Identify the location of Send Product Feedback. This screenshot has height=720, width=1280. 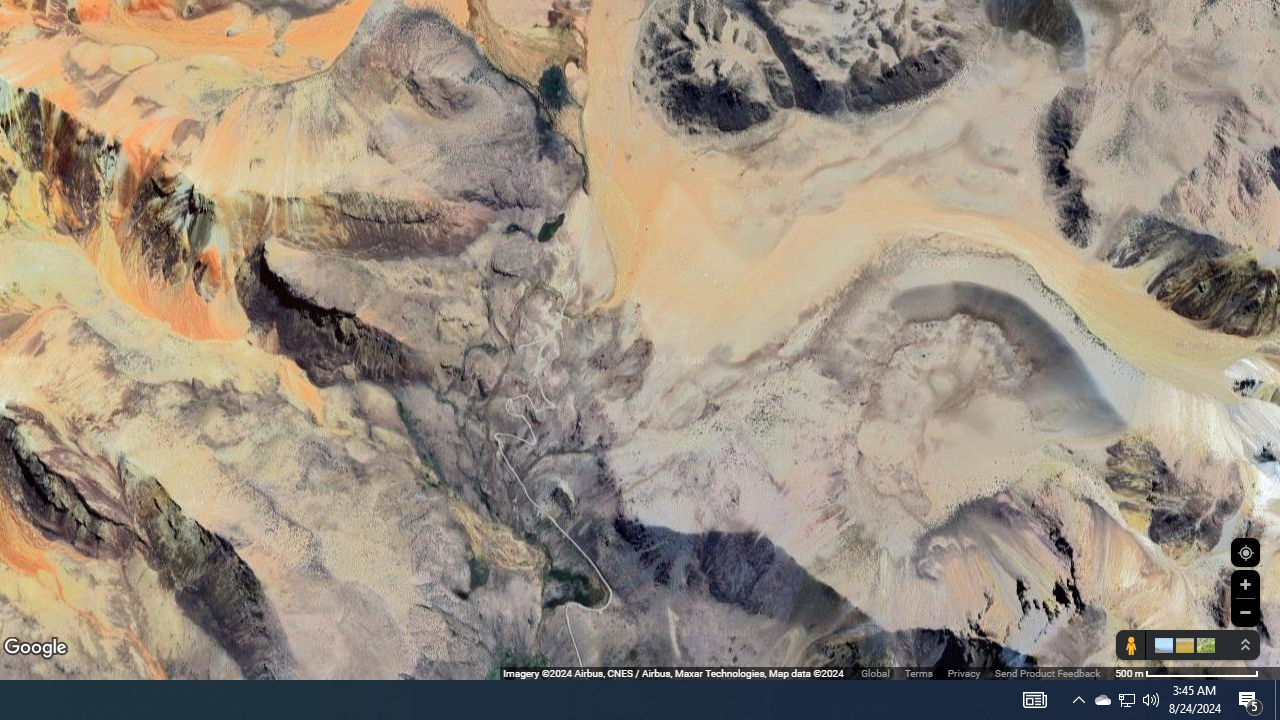
(1047, 672).